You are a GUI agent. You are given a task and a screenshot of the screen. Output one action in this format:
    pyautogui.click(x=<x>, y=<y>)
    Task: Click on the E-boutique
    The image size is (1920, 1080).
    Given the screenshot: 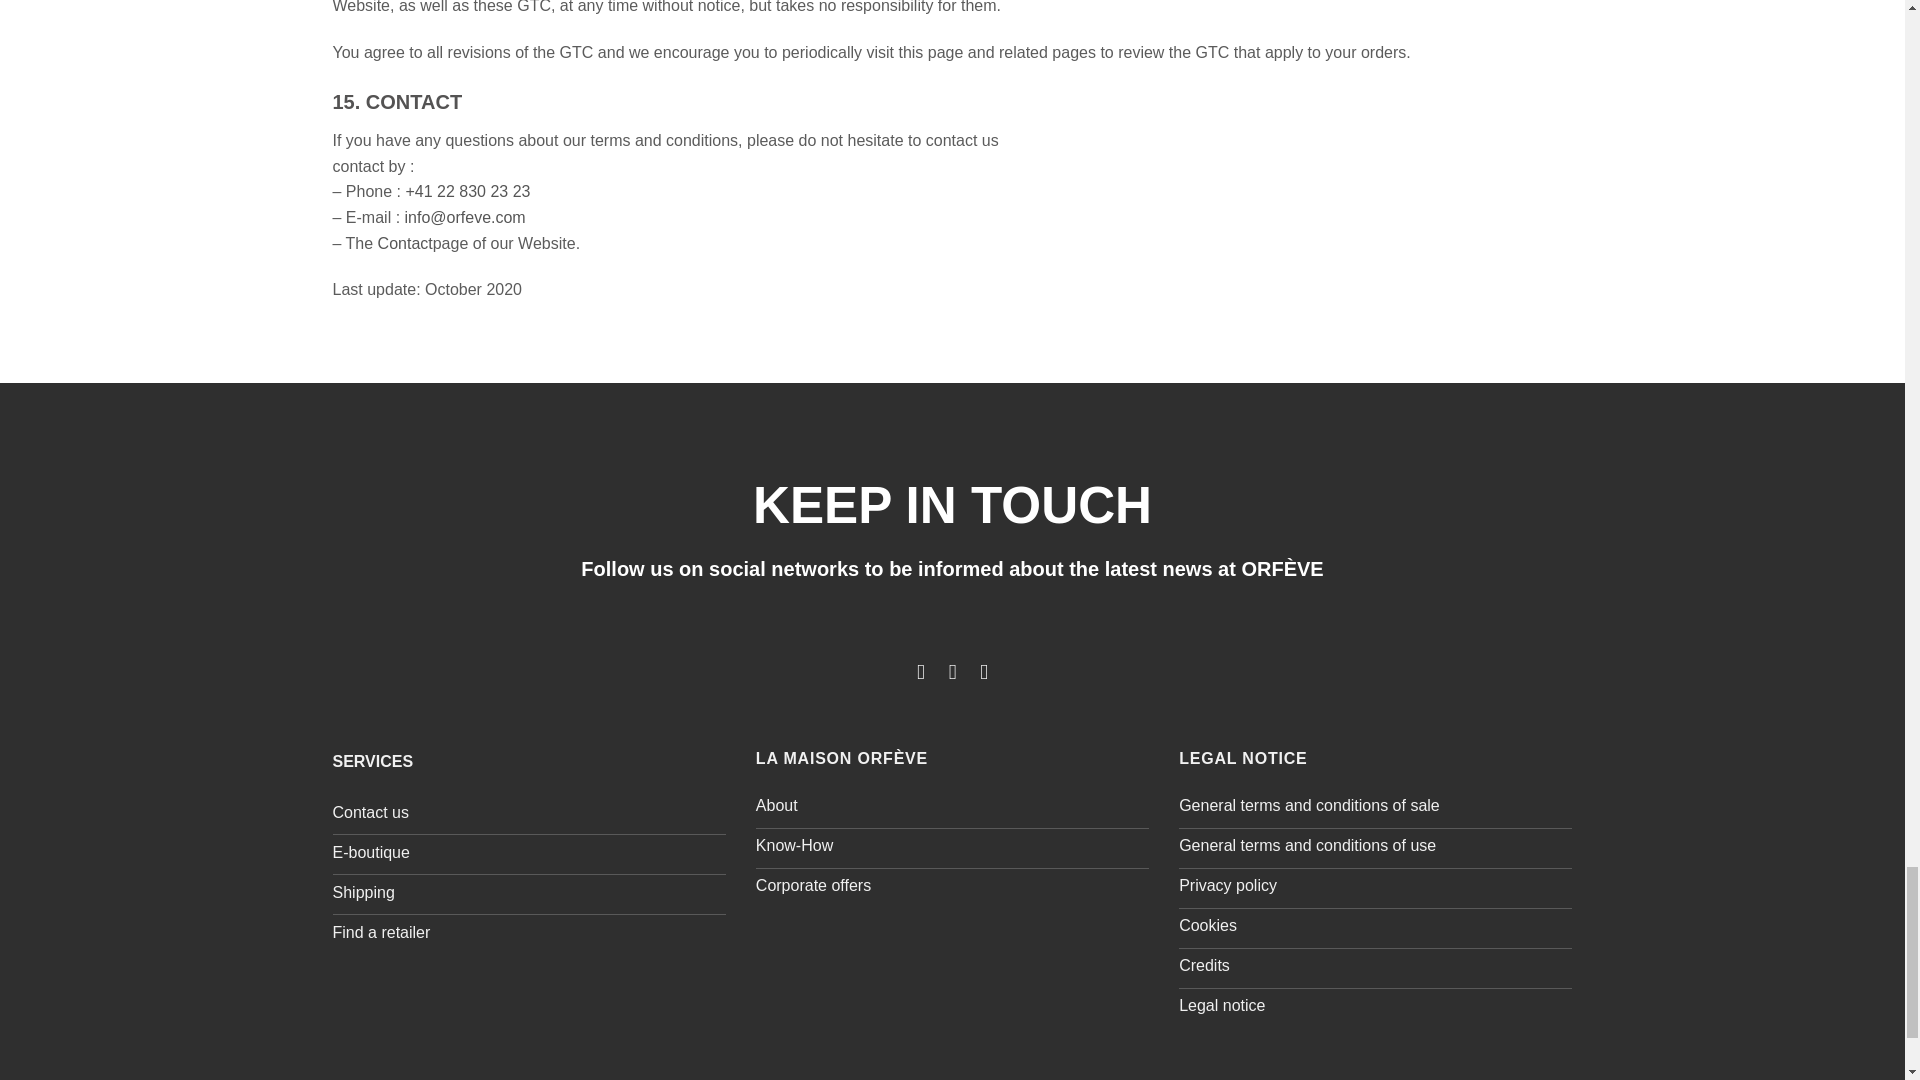 What is the action you would take?
    pyautogui.click(x=528, y=854)
    